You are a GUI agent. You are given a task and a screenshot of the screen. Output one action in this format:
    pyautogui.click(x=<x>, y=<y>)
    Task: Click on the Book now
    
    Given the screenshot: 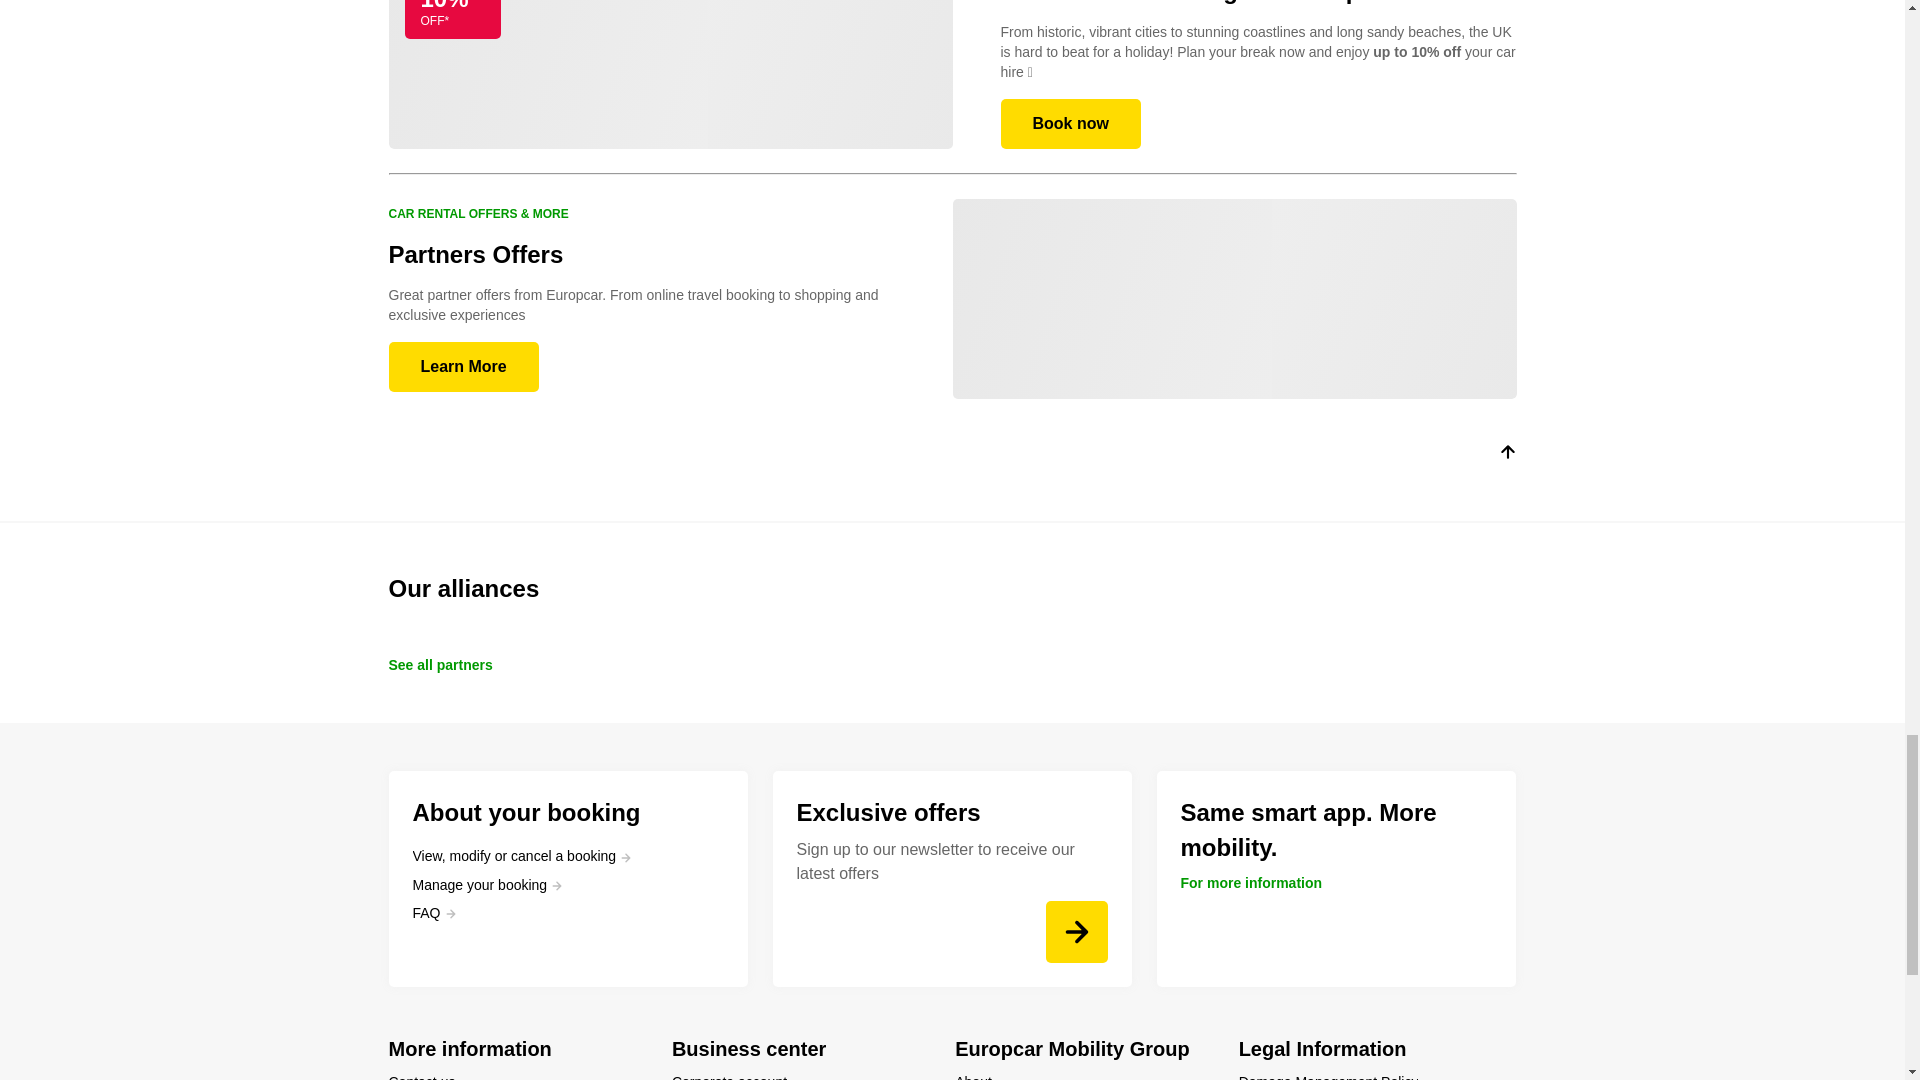 What is the action you would take?
    pyautogui.click(x=1070, y=124)
    